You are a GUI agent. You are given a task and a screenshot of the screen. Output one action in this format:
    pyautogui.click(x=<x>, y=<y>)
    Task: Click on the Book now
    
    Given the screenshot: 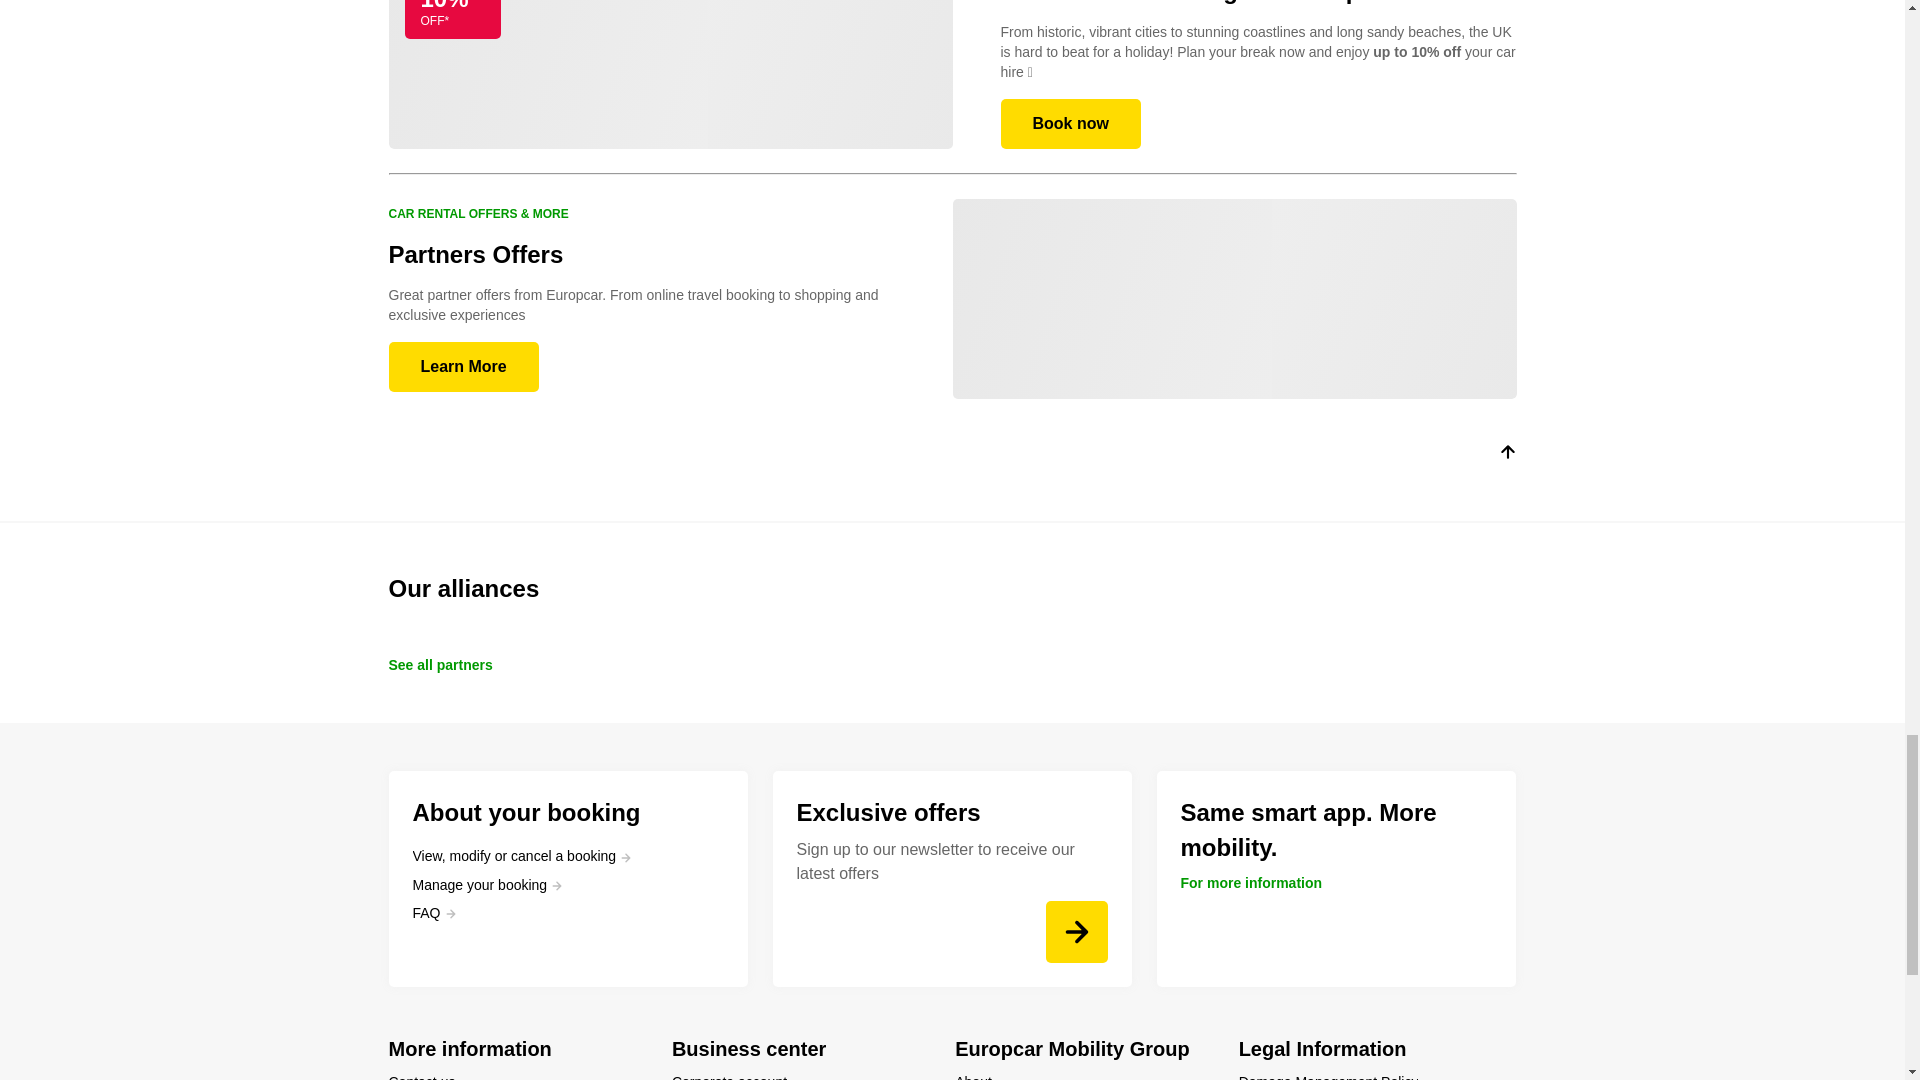 What is the action you would take?
    pyautogui.click(x=1070, y=124)
    